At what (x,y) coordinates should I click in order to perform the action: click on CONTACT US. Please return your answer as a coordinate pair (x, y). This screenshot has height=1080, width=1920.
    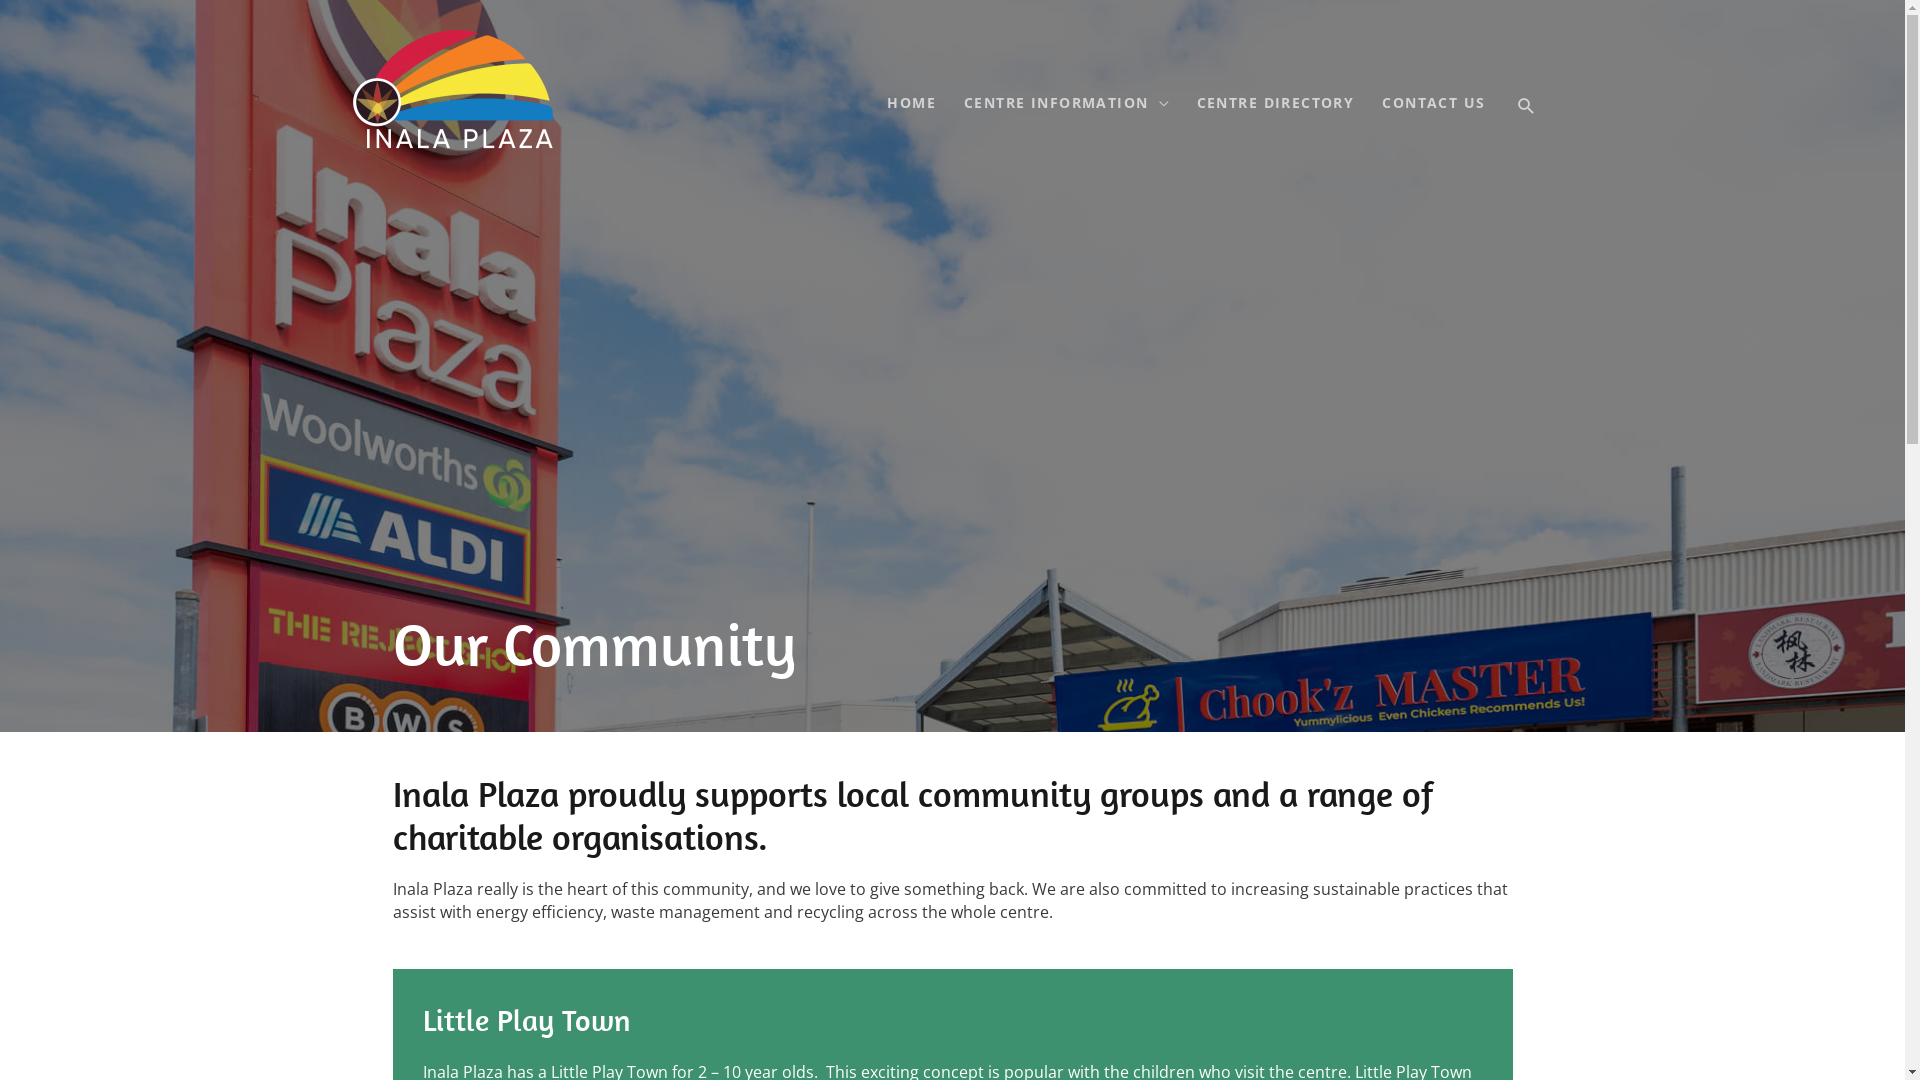
    Looking at the image, I should click on (1434, 102).